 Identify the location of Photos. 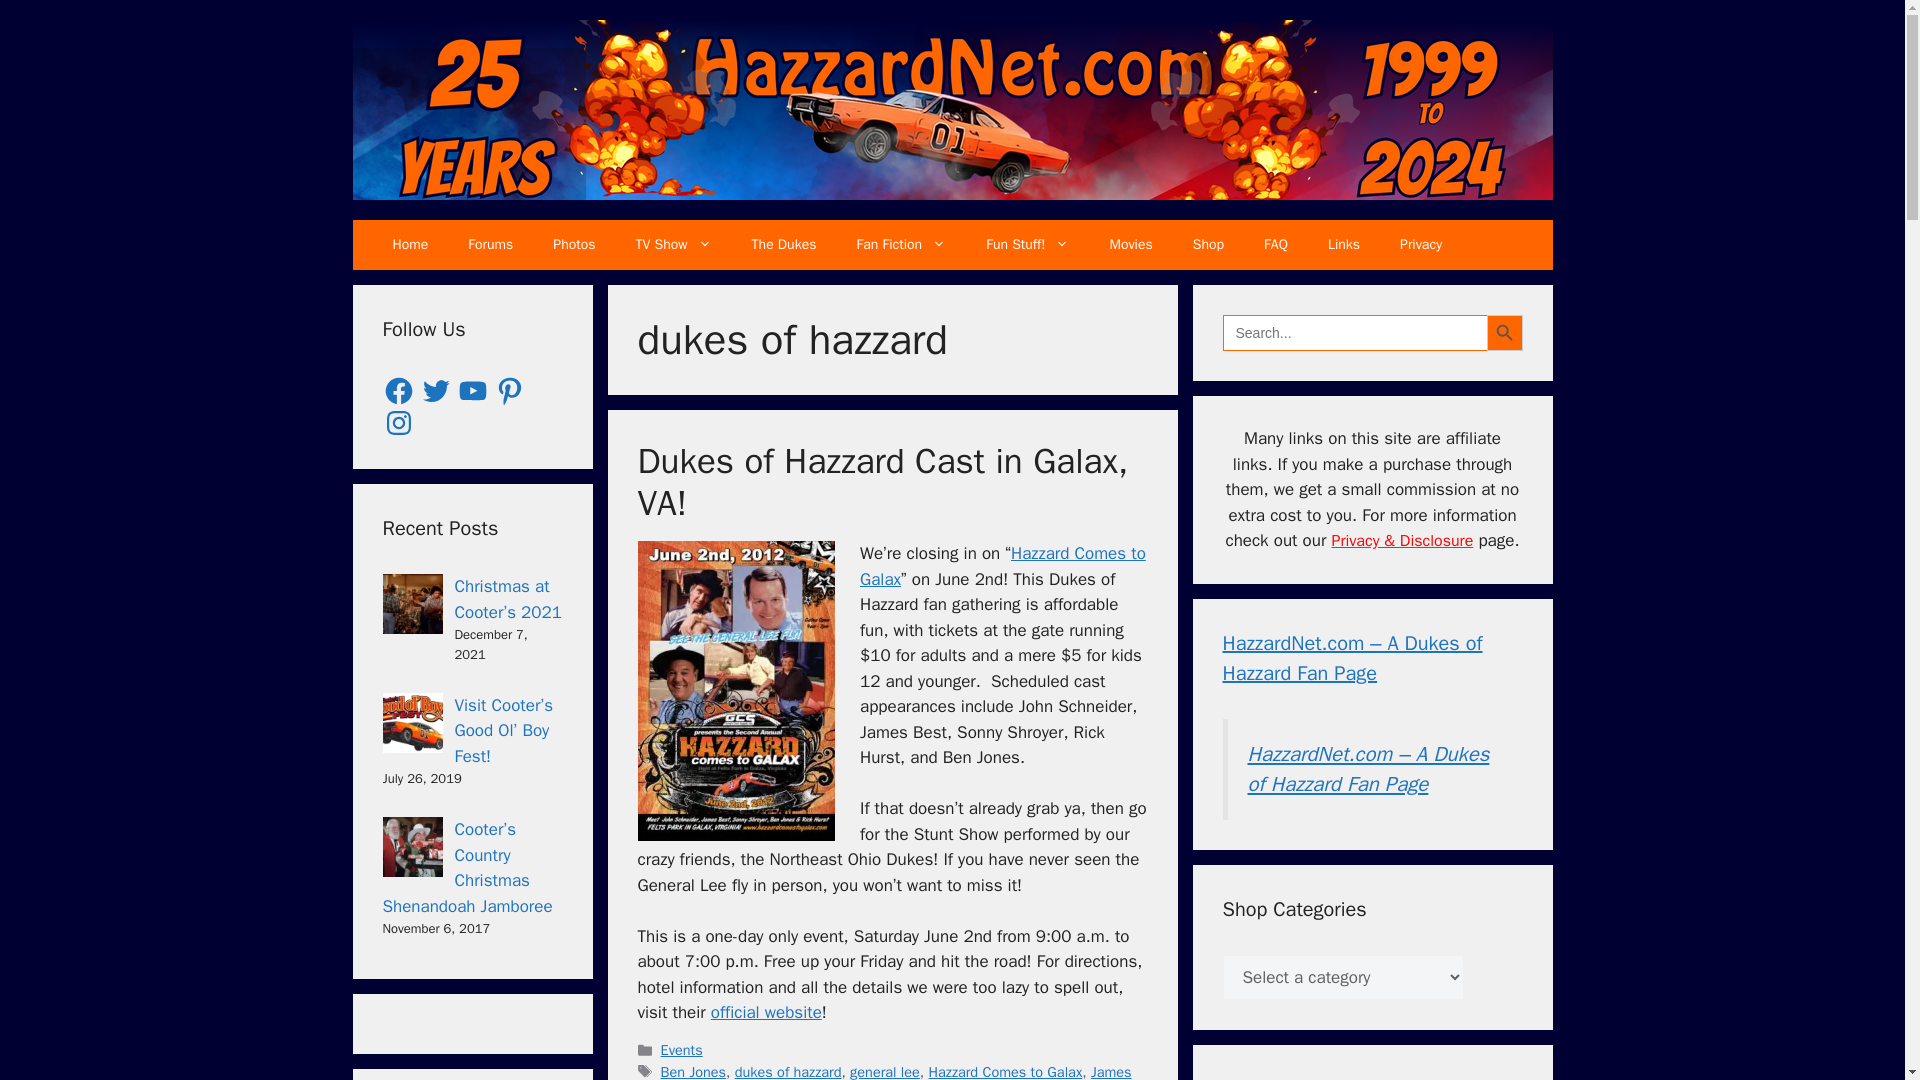
(574, 245).